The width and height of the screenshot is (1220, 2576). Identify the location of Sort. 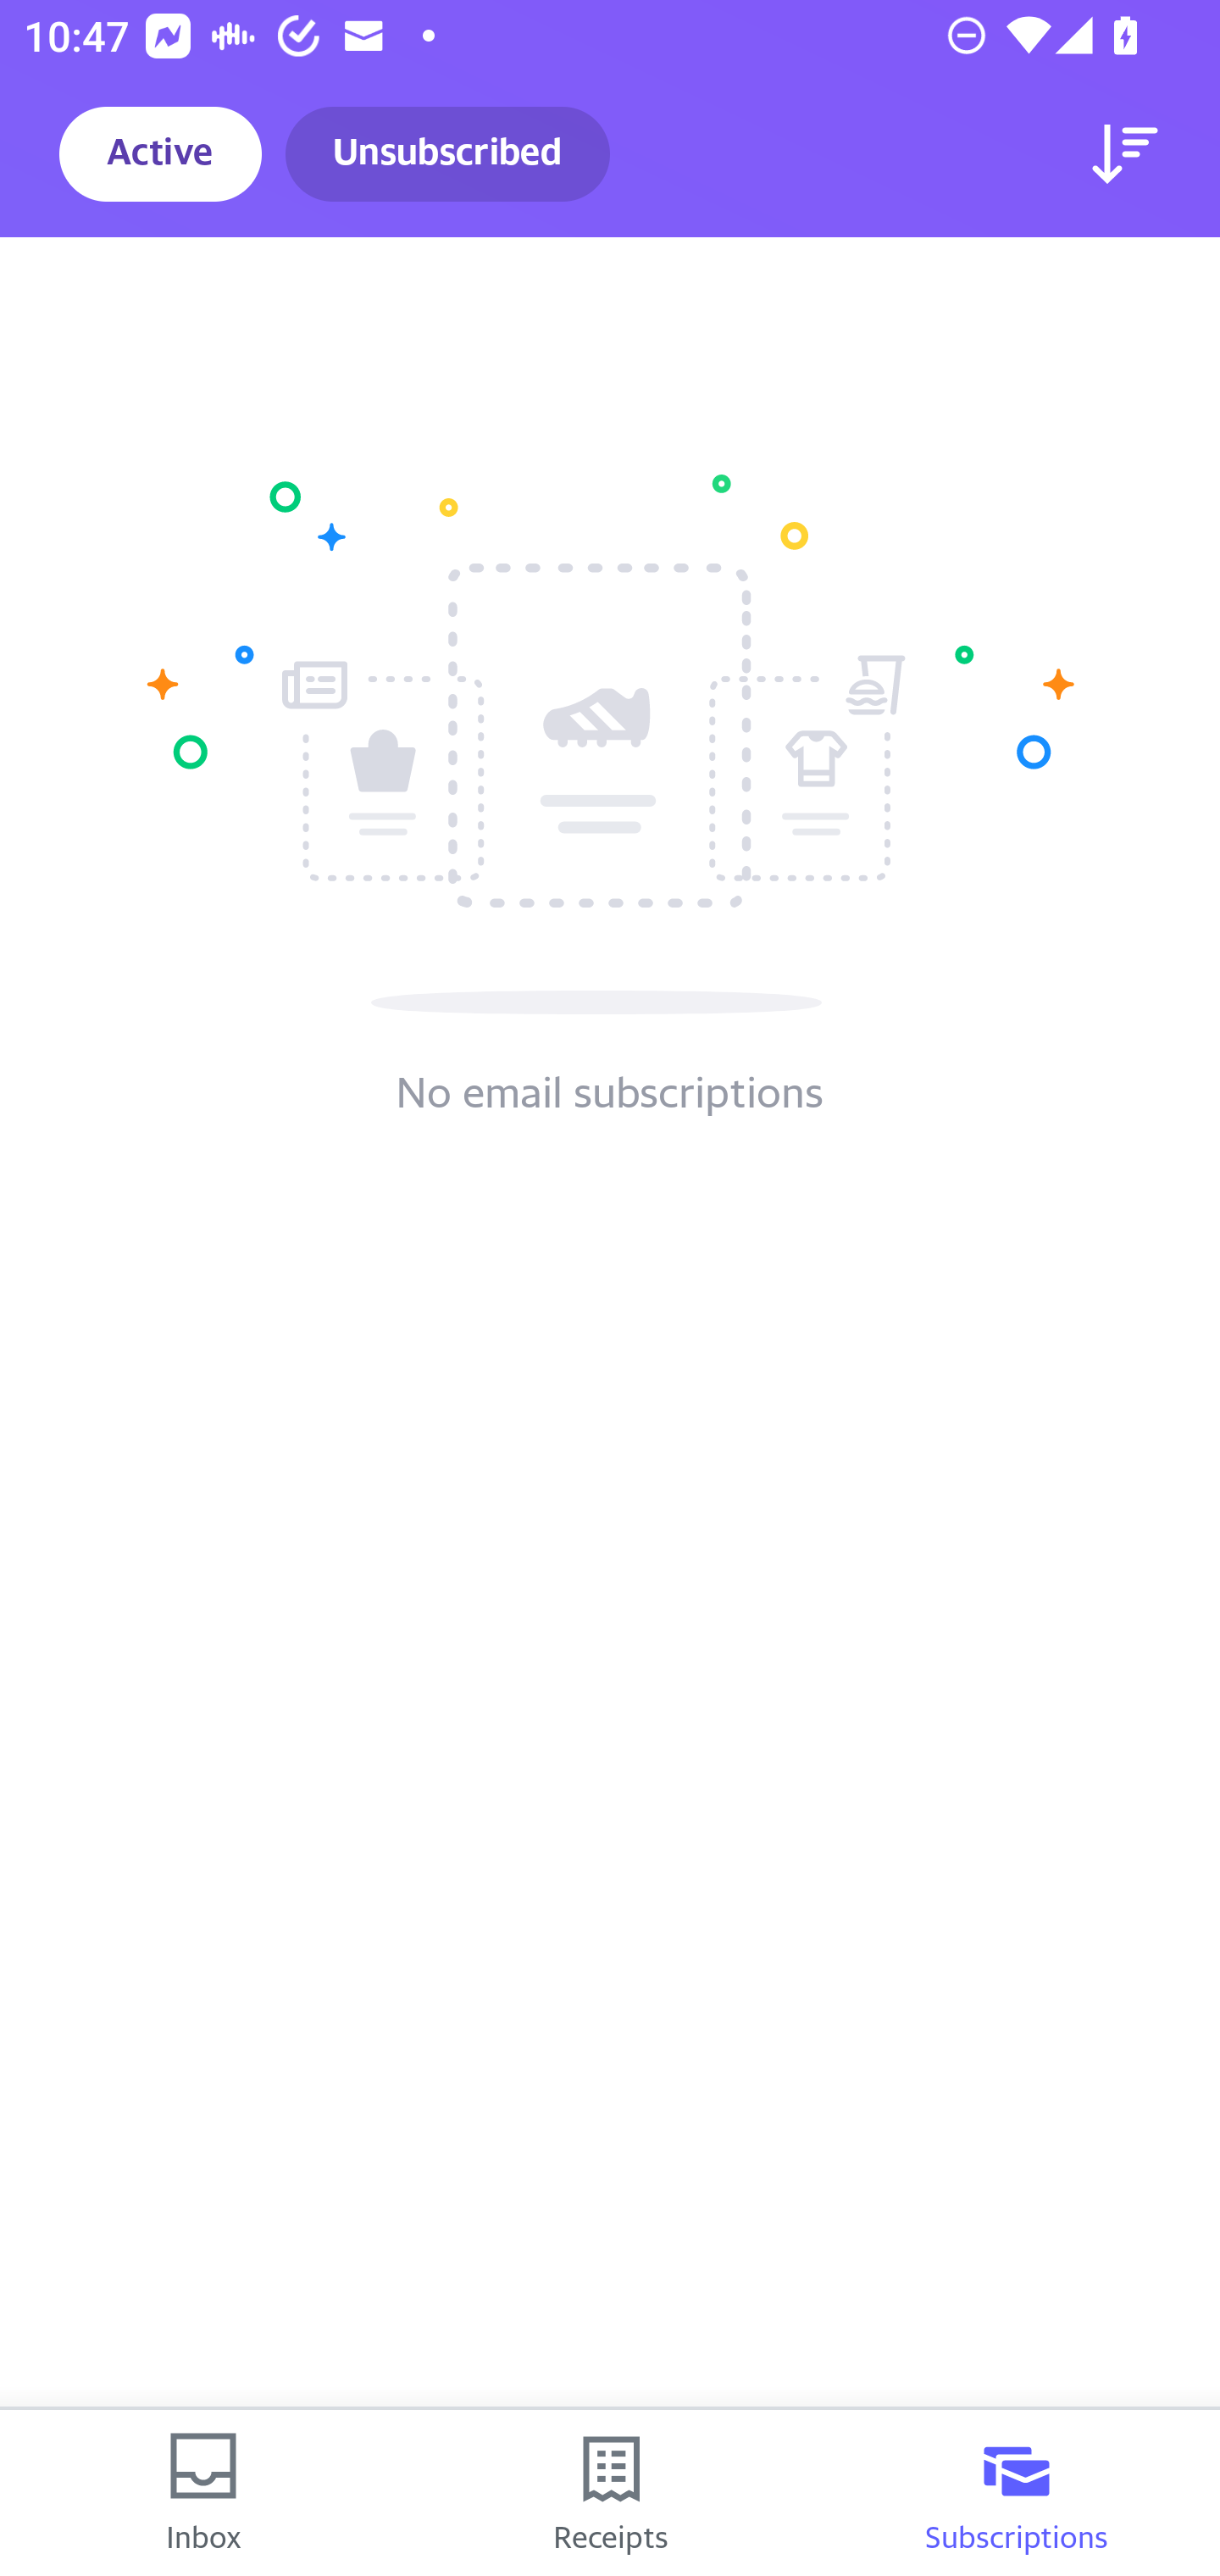
(1125, 154).